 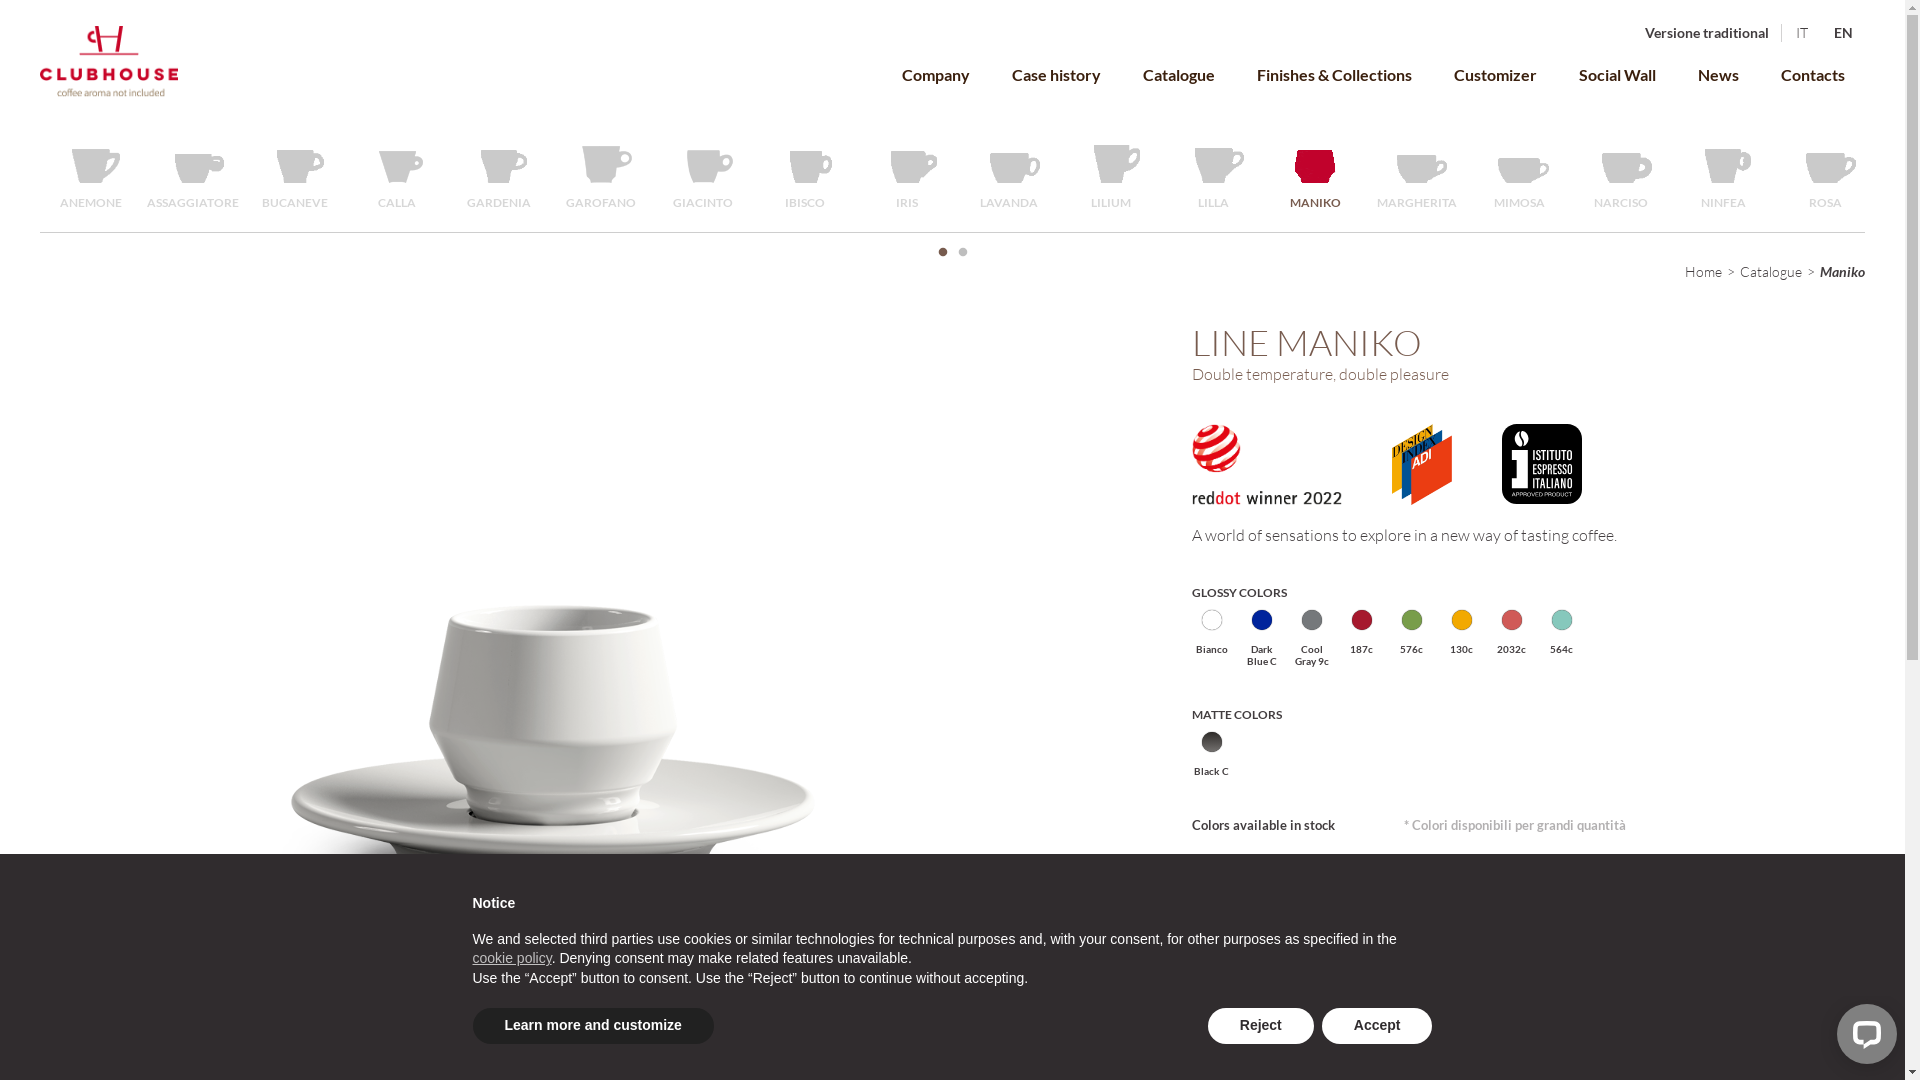 I want to click on ASK FOR A QUOTE, so click(x=1502, y=894).